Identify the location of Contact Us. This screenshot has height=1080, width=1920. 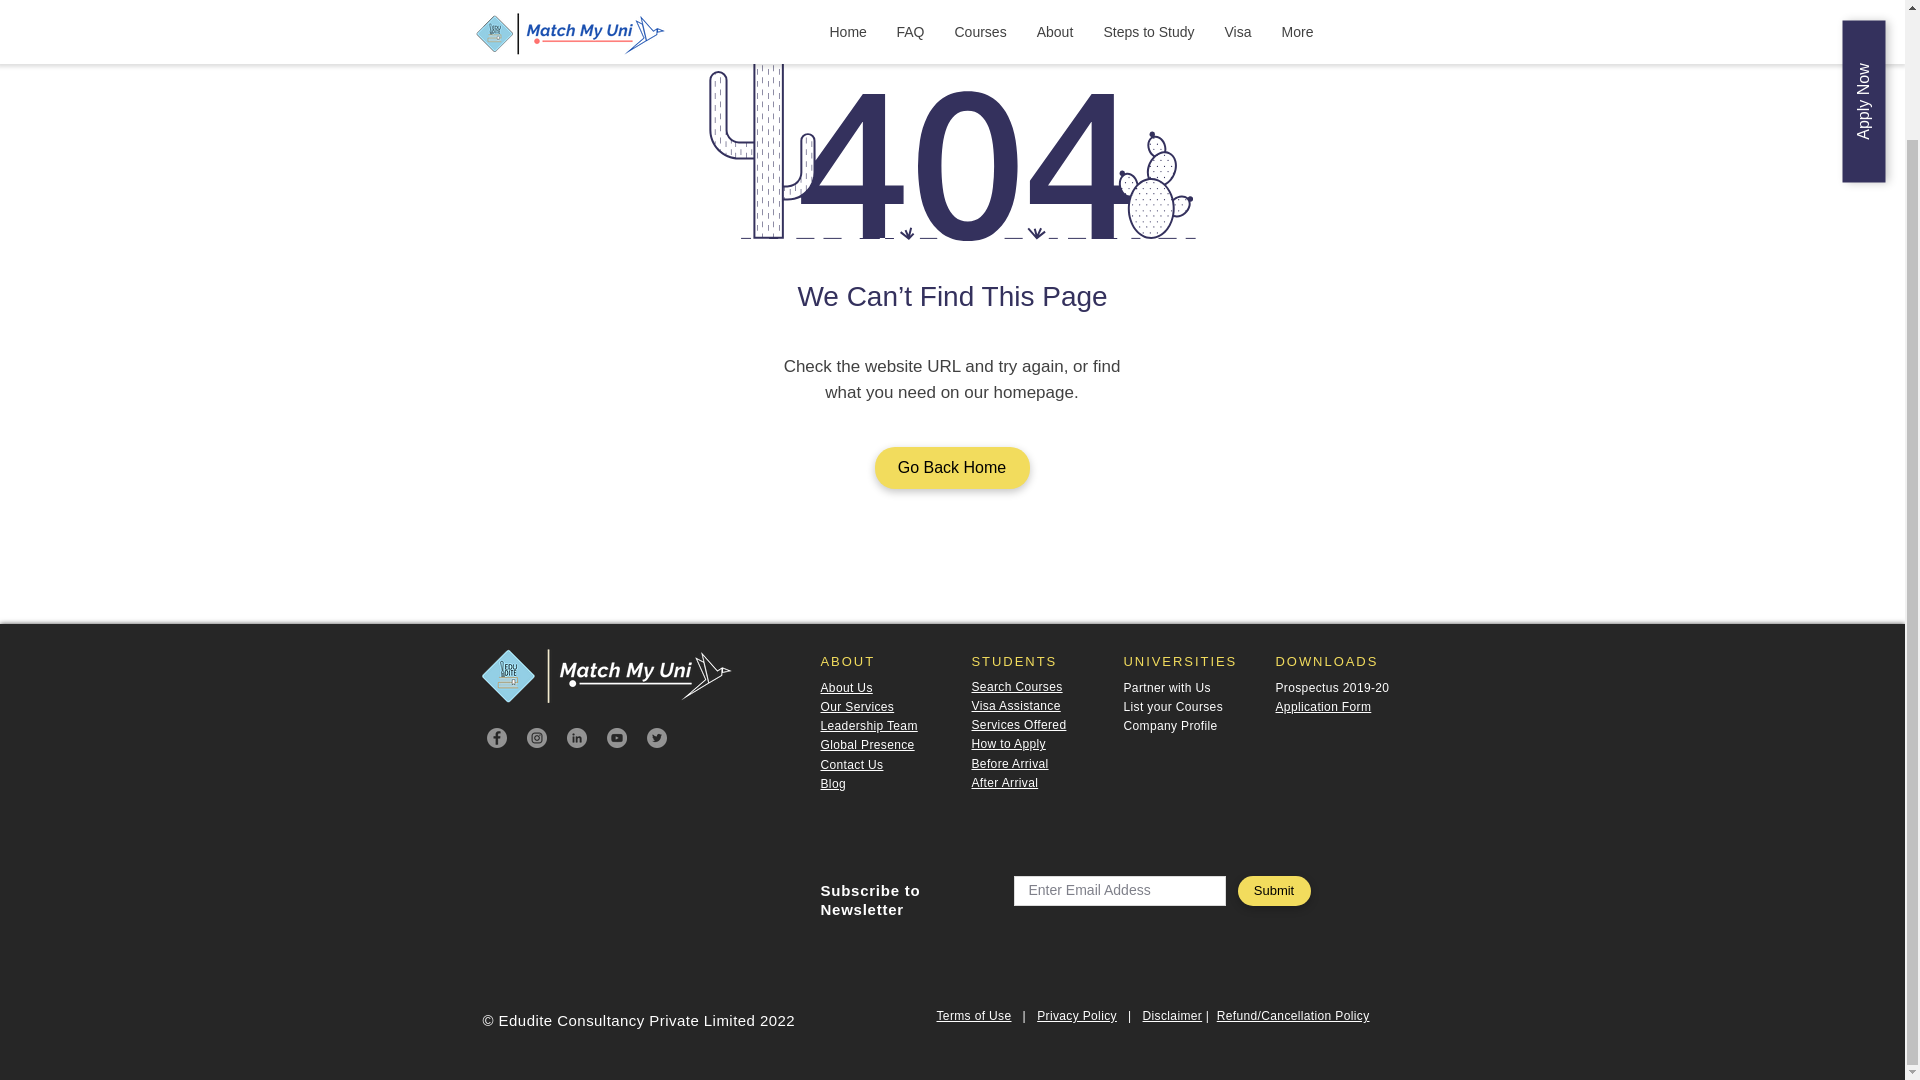
(851, 765).